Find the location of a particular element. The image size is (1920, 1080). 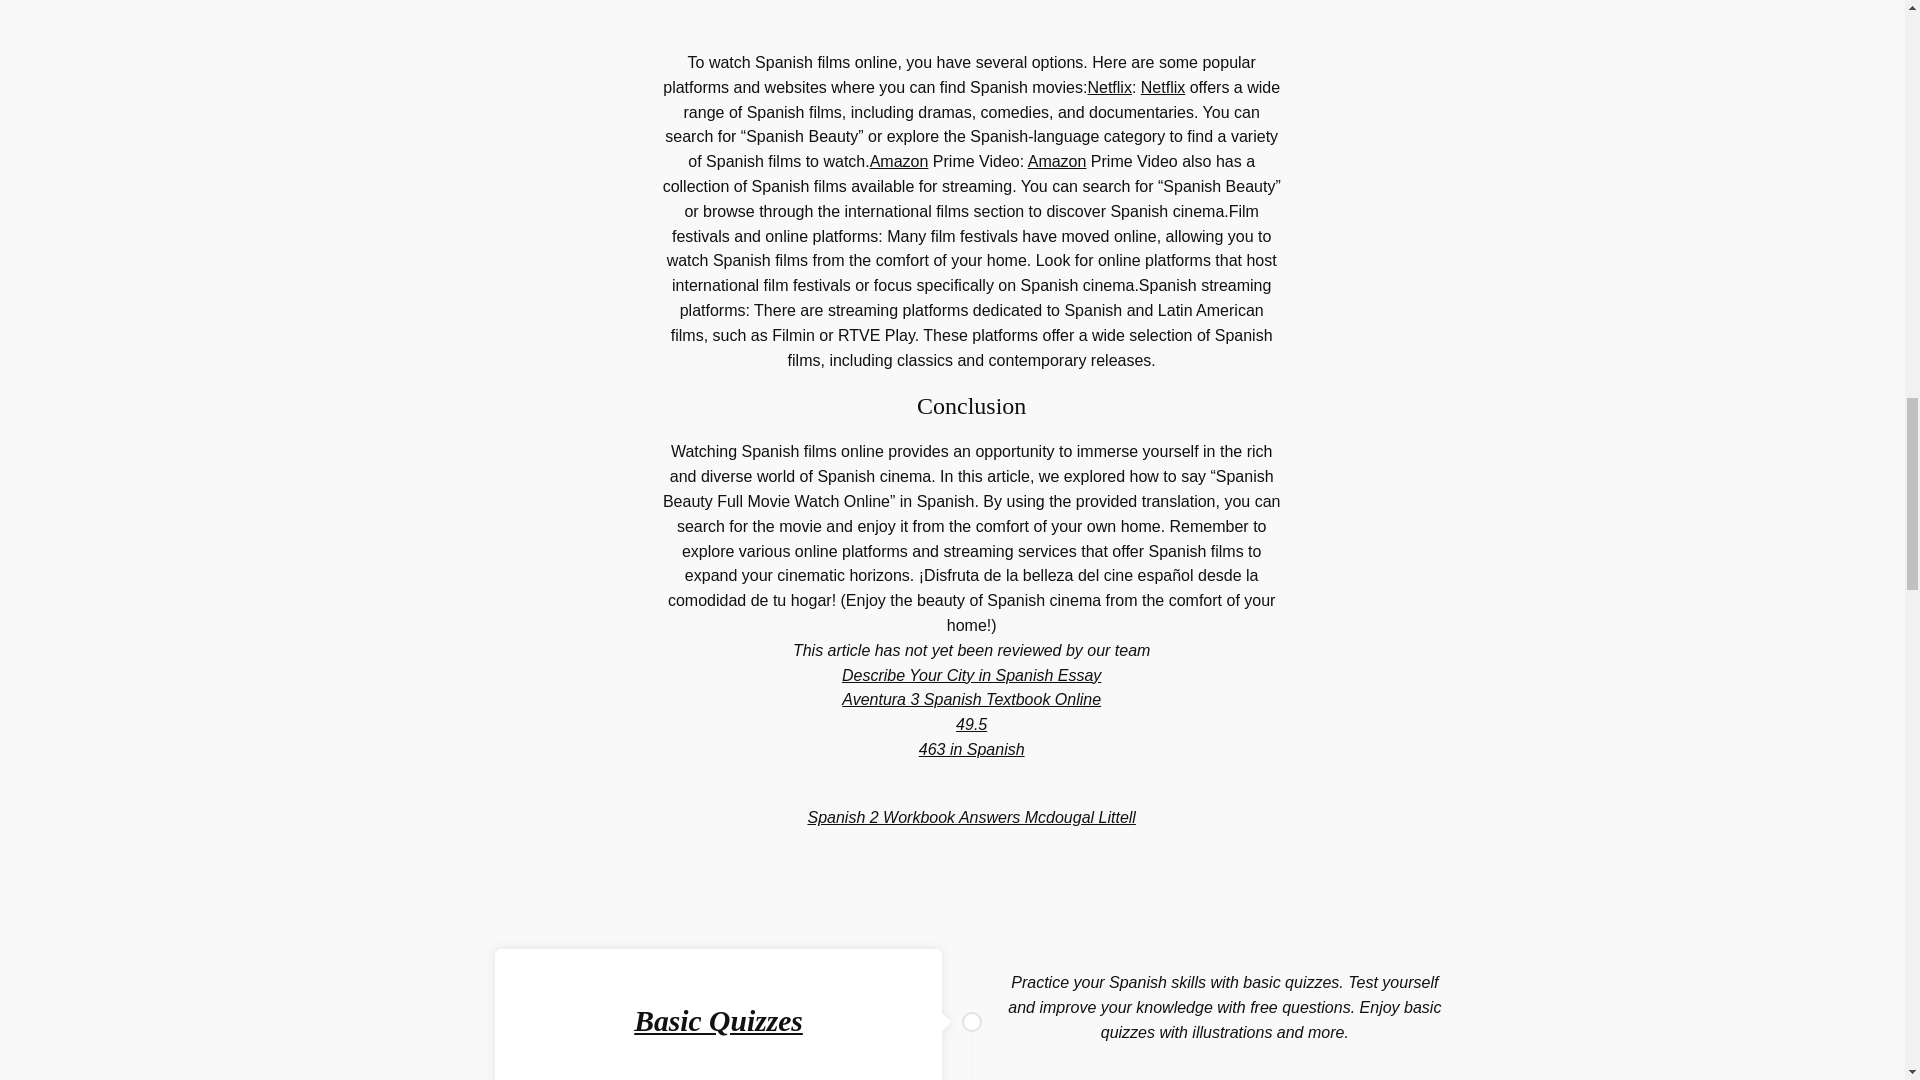

Amazon is located at coordinates (899, 161).